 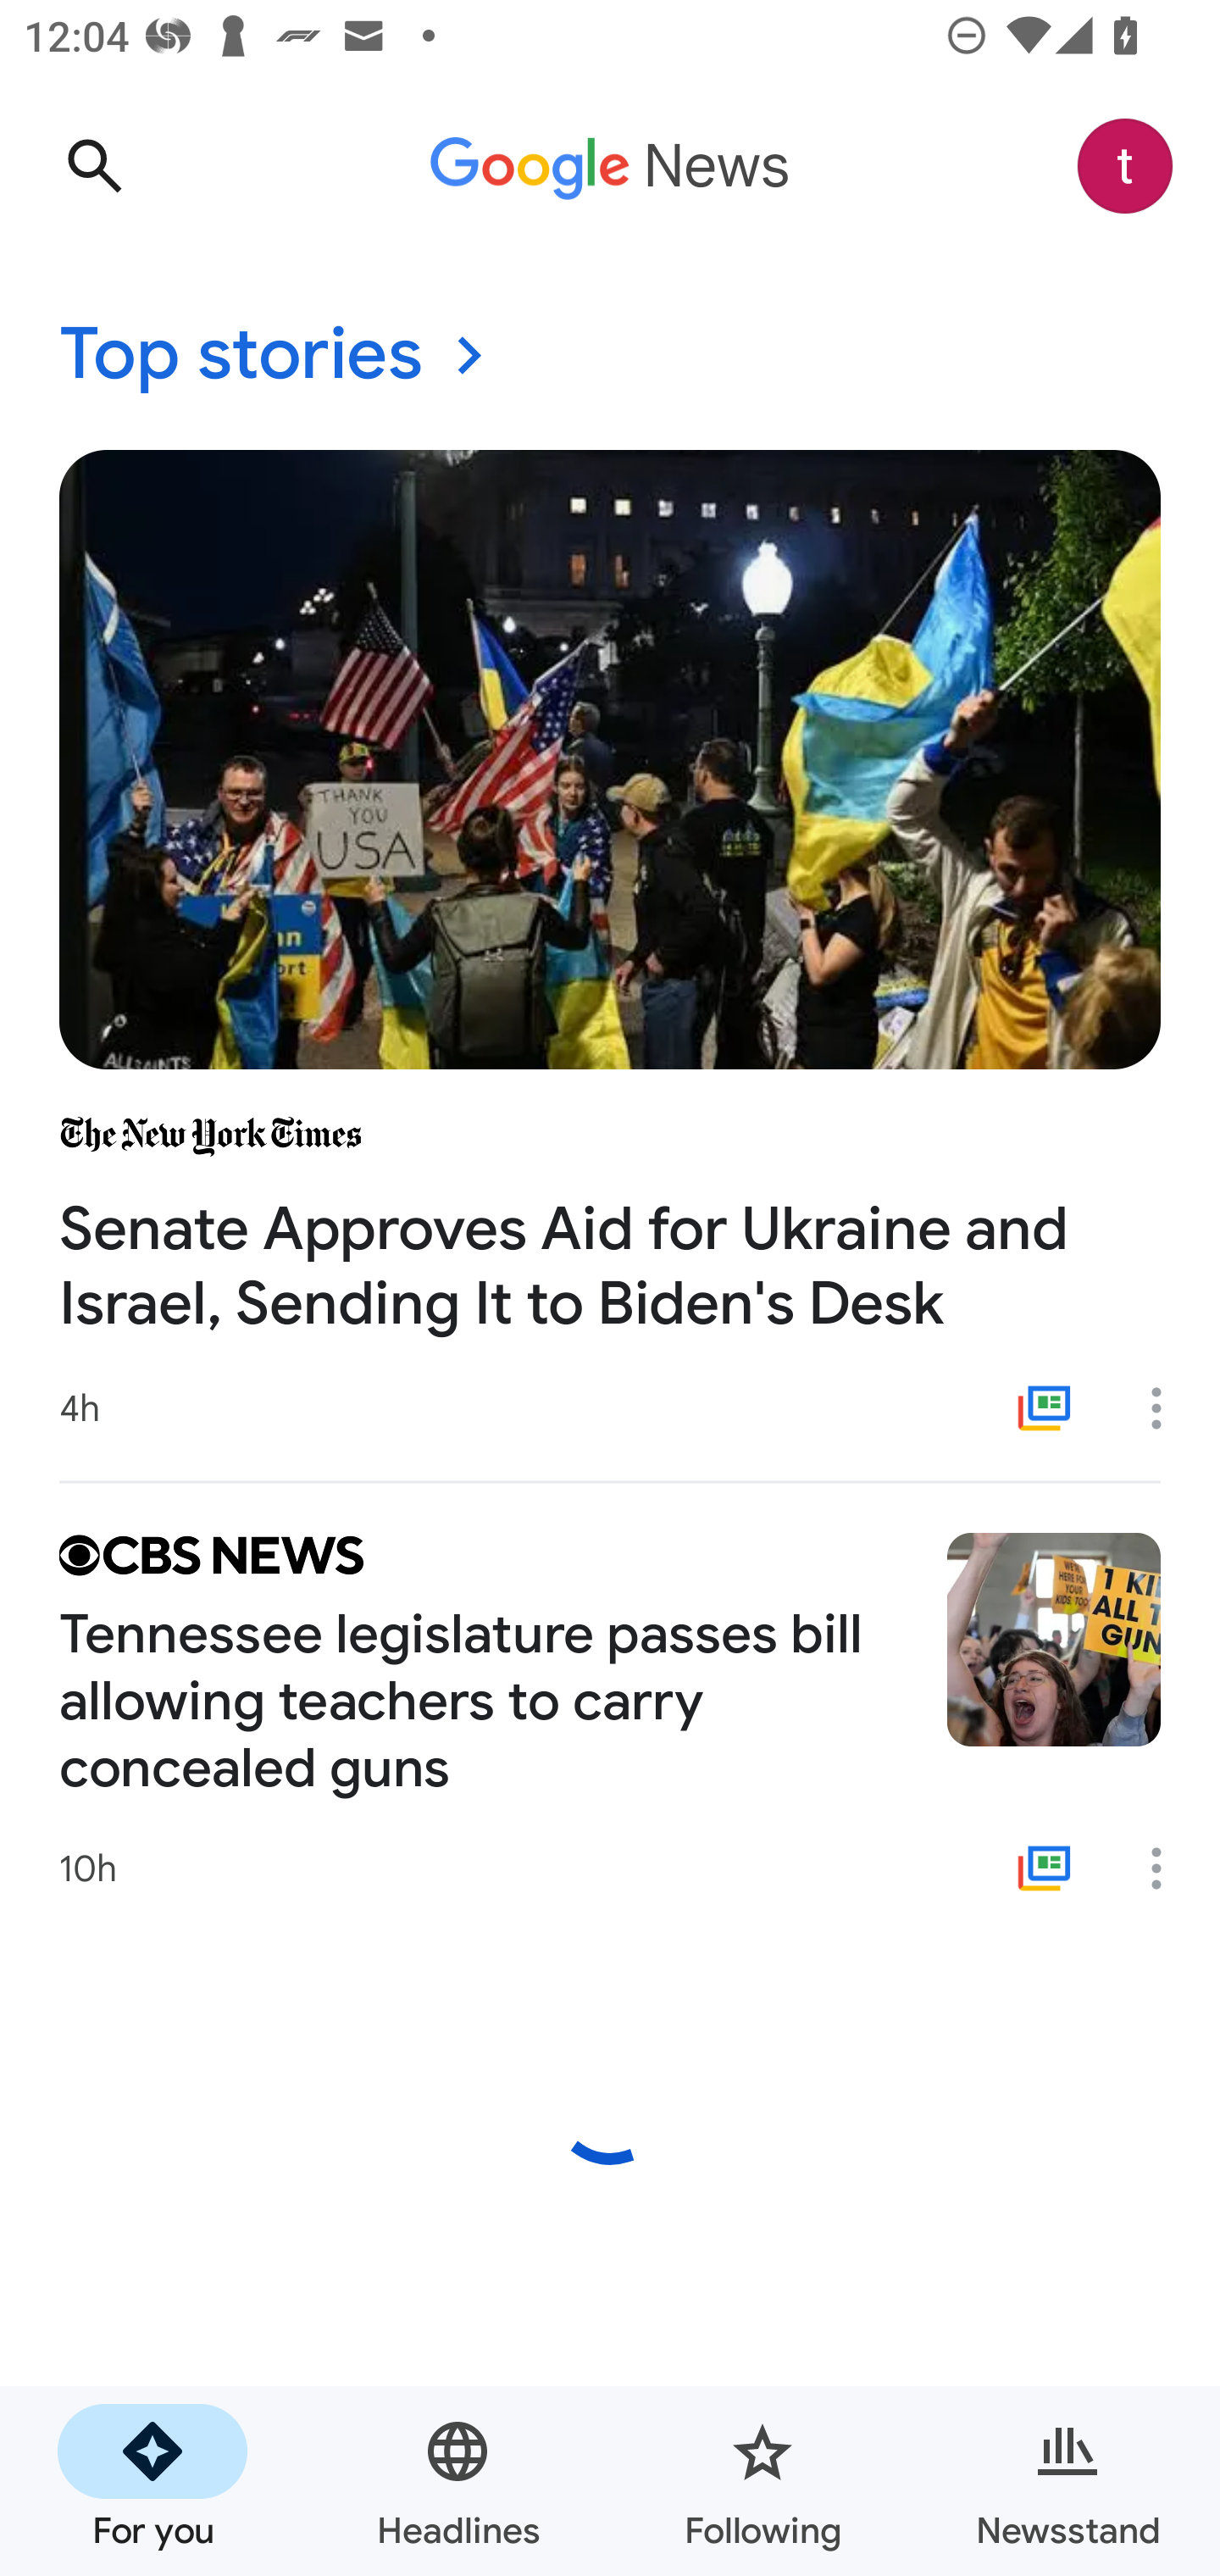 I want to click on Search, so click(x=94, y=166).